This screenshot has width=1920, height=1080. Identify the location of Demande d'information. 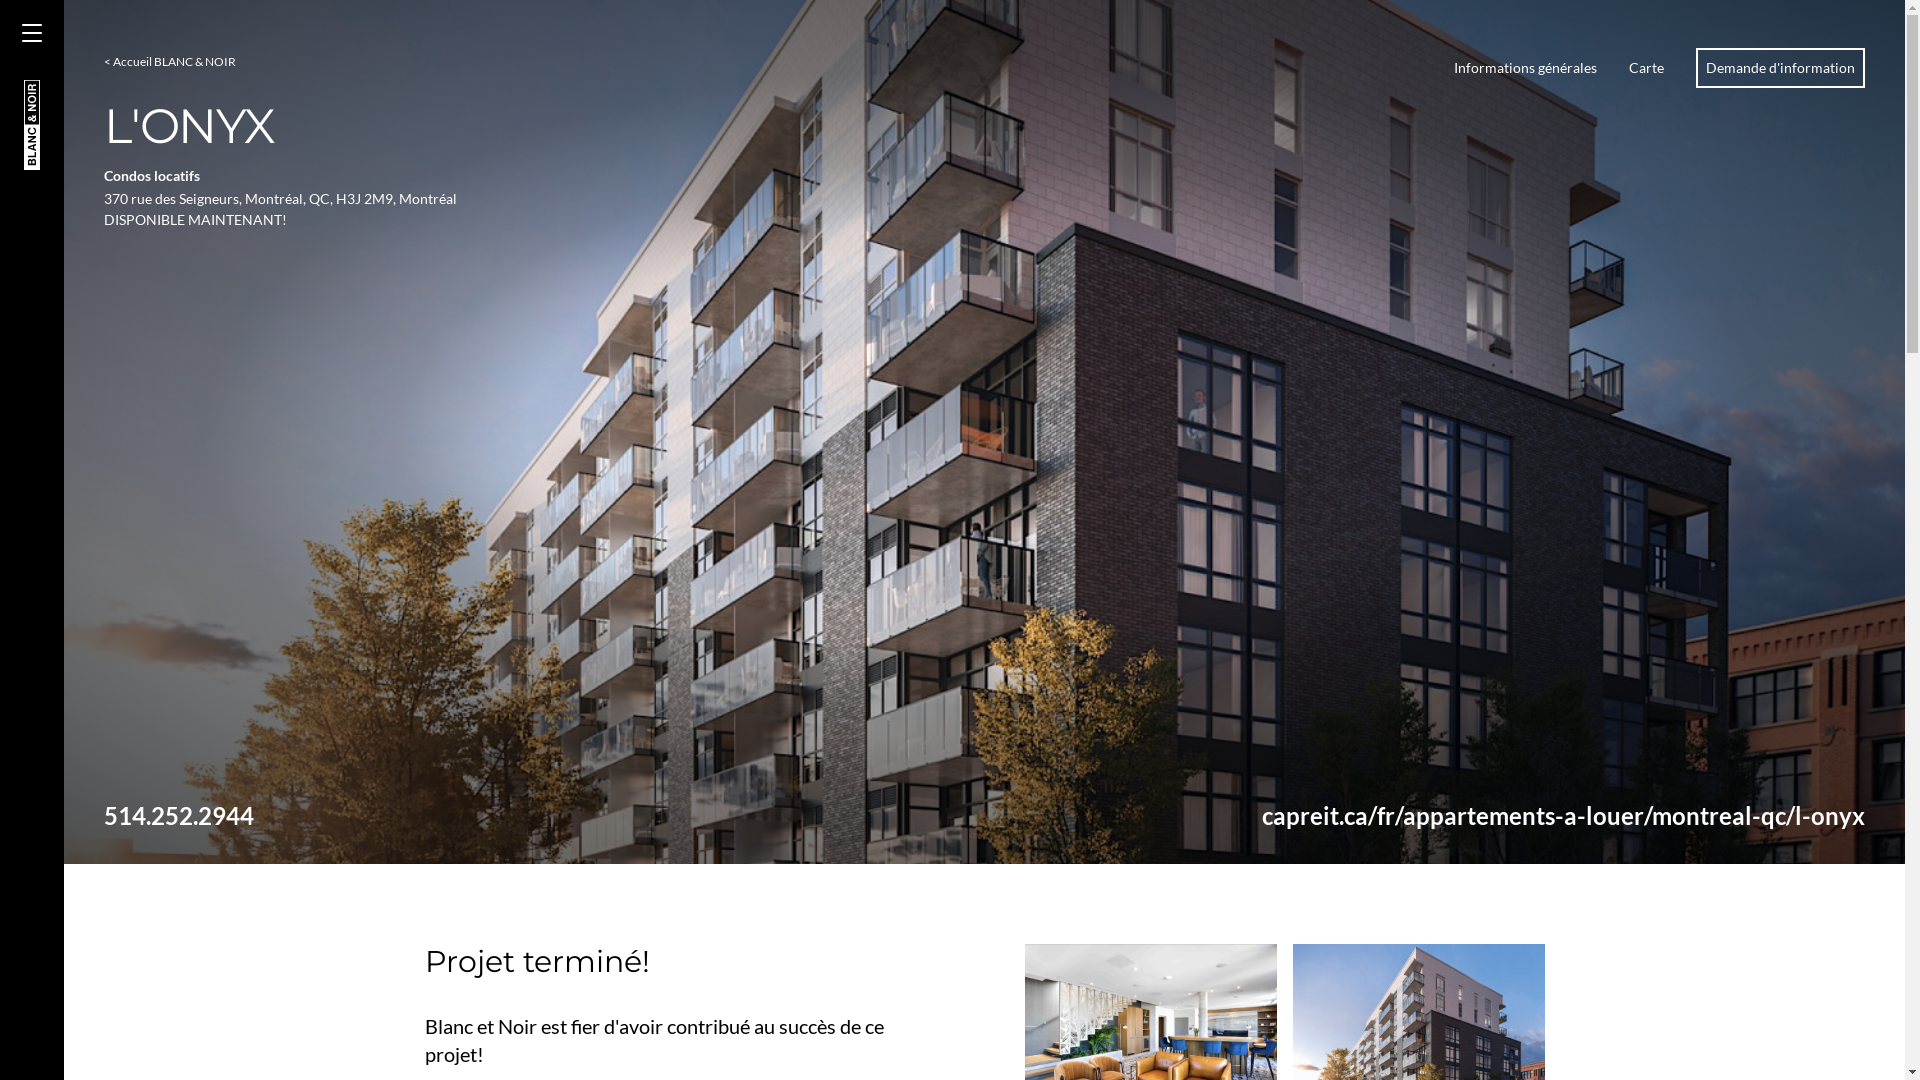
(1780, 832).